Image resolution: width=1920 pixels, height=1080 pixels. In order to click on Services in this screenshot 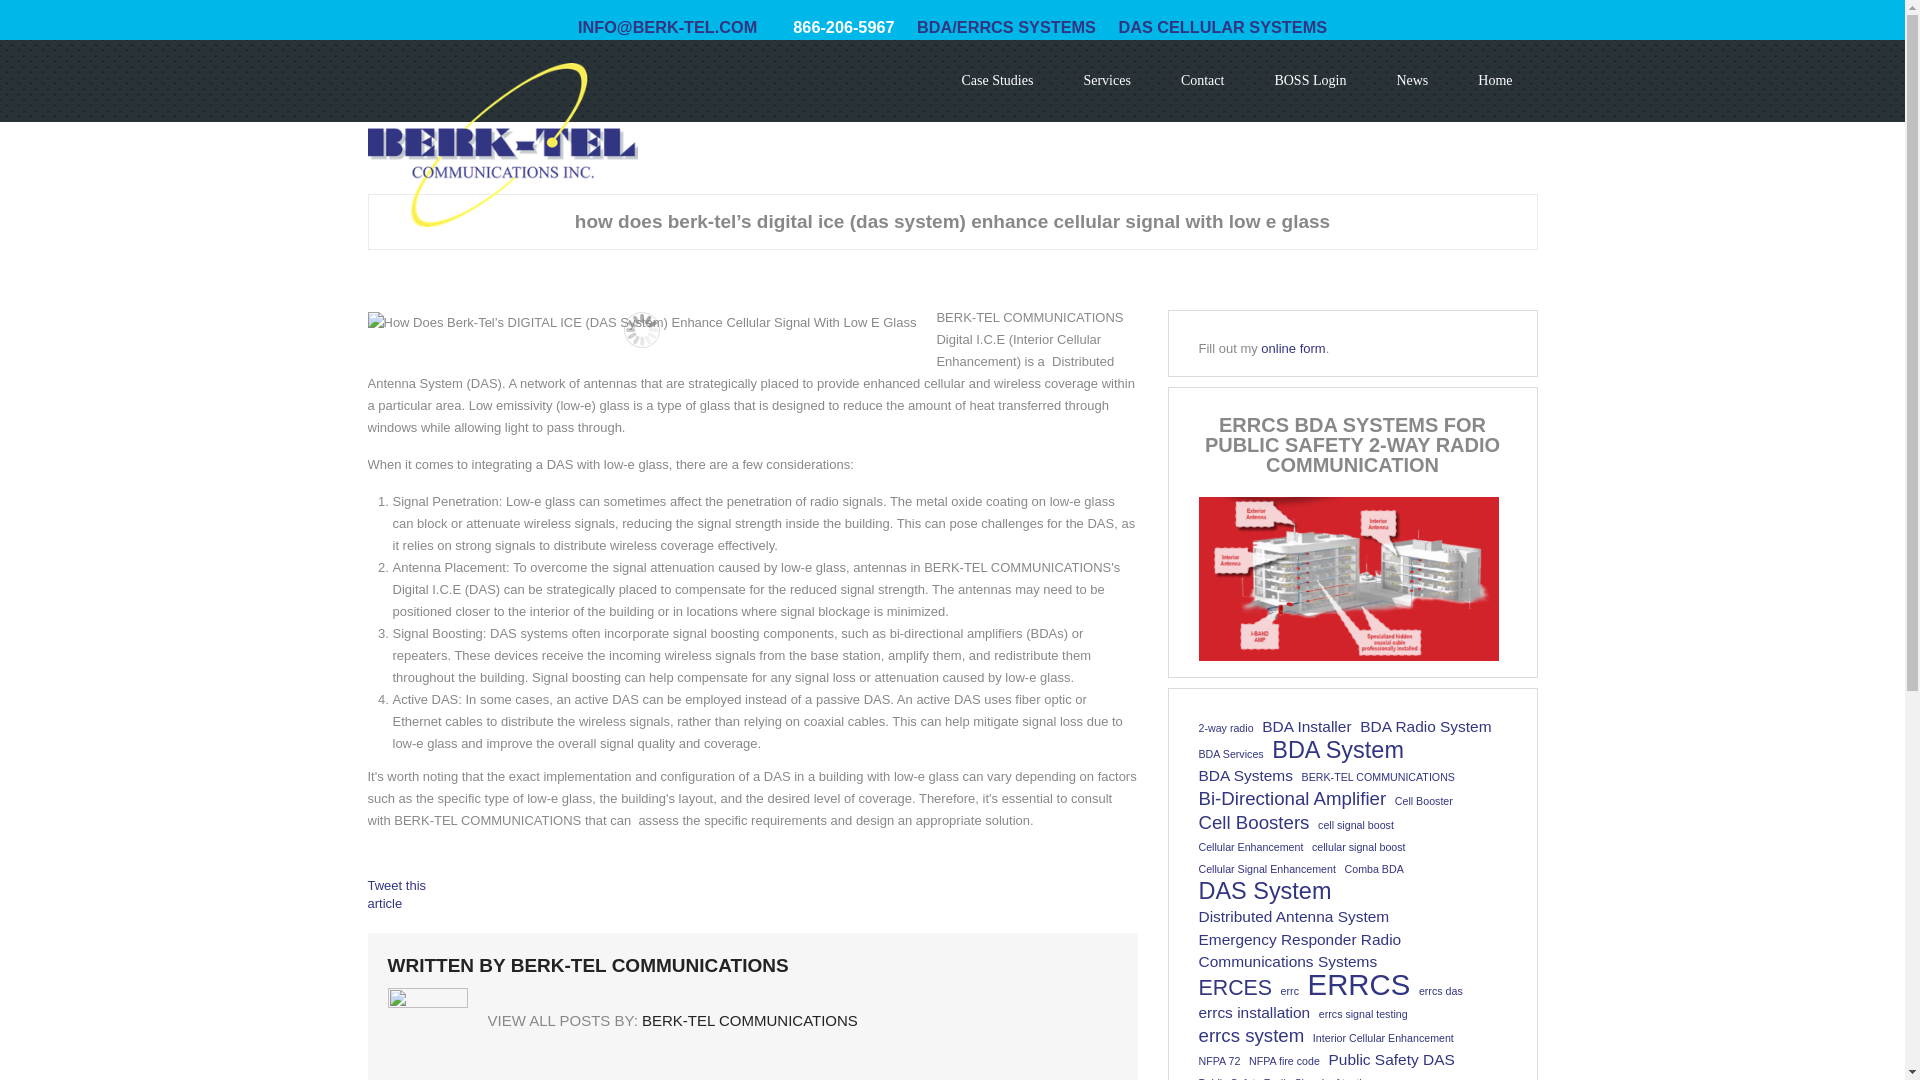, I will do `click(1106, 80)`.